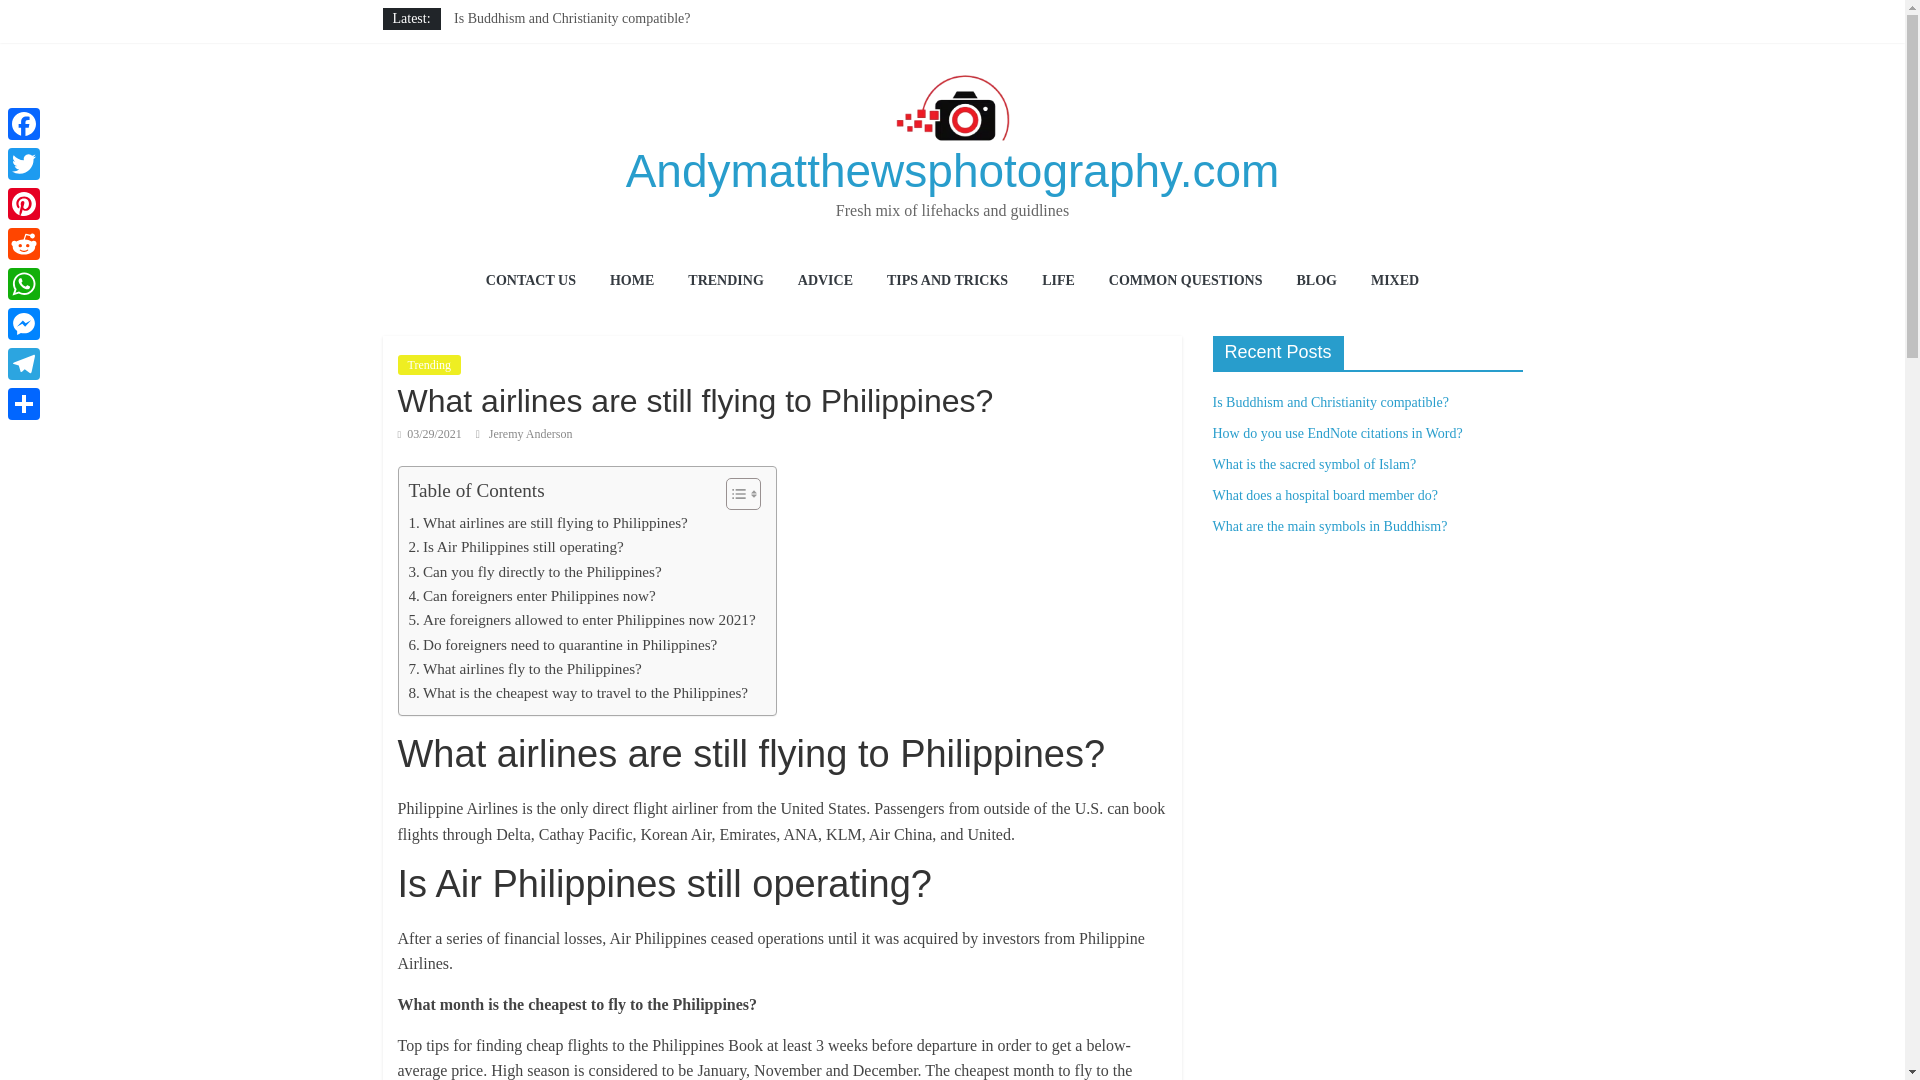 The width and height of the screenshot is (1920, 1080). I want to click on TIPS AND TRICKS, so click(947, 282).